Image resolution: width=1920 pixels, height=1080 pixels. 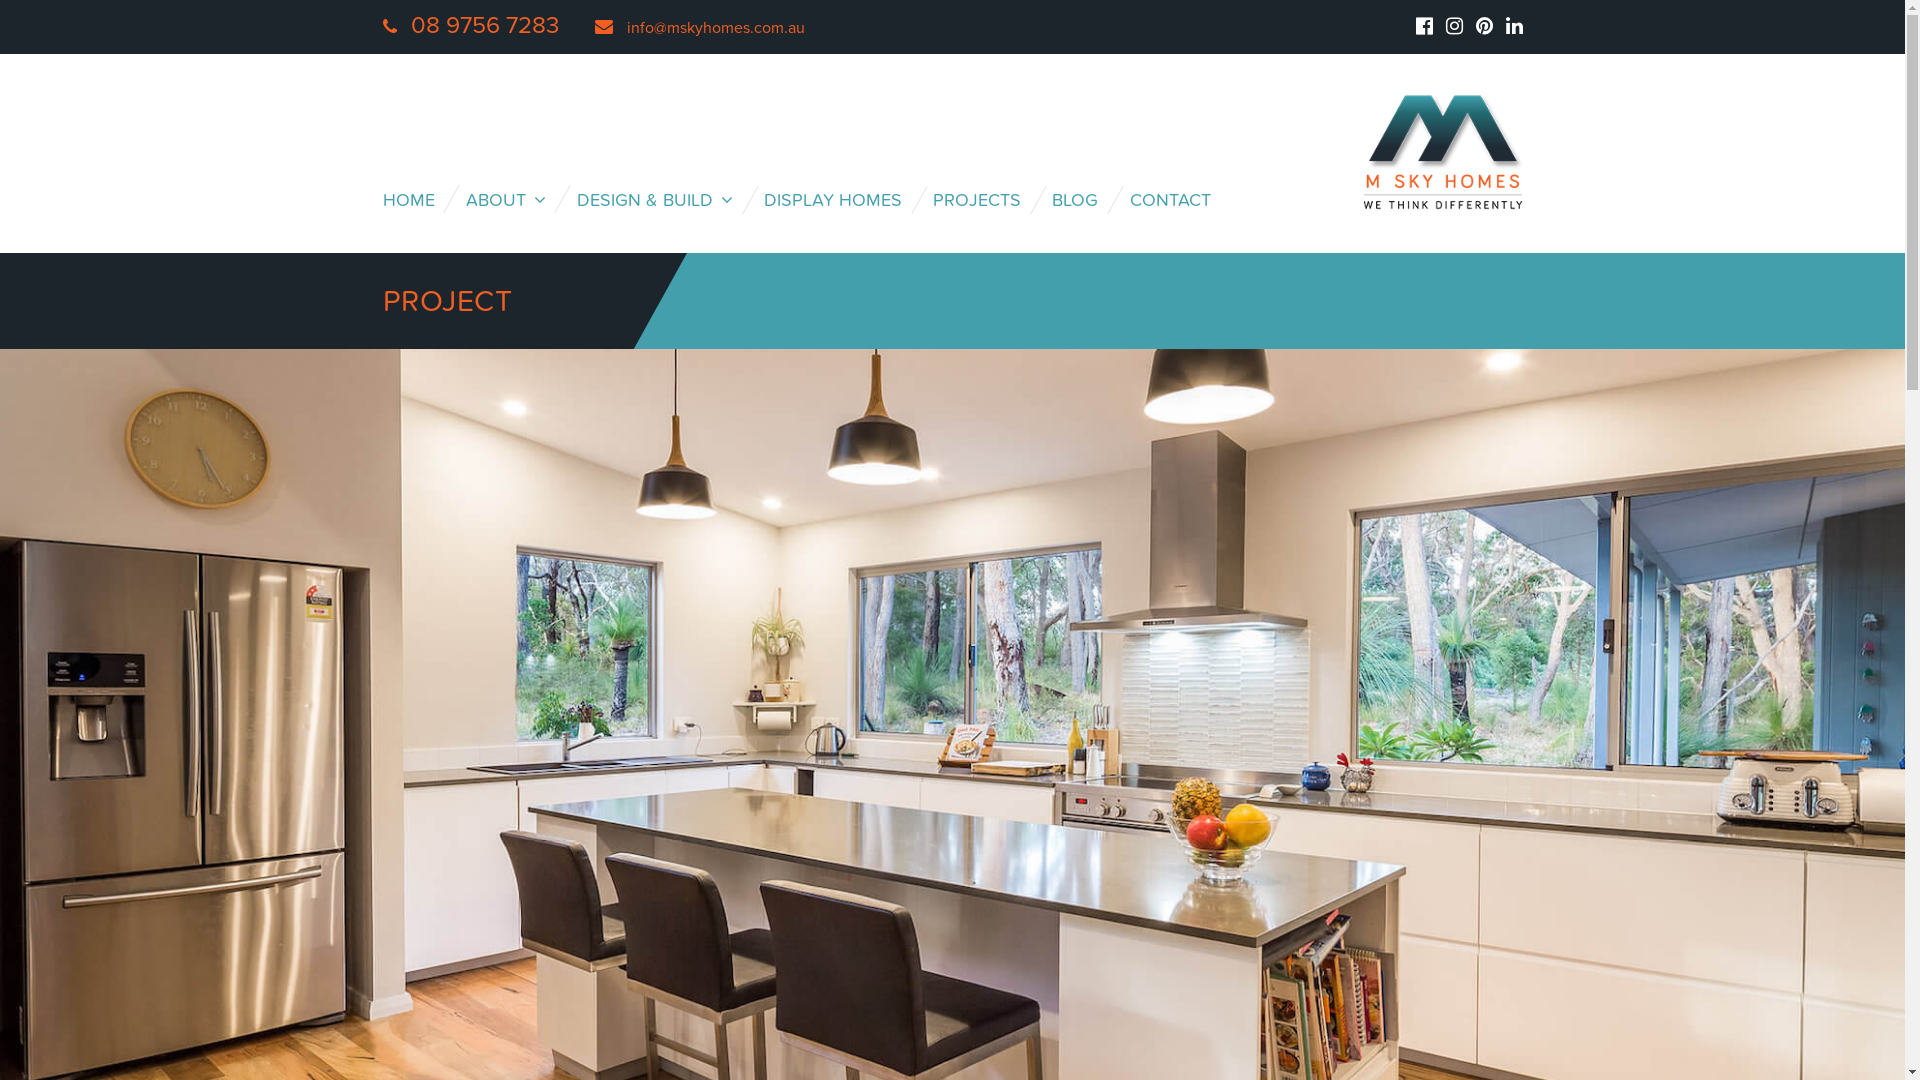 I want to click on 08 9756 7283, so click(x=470, y=26).